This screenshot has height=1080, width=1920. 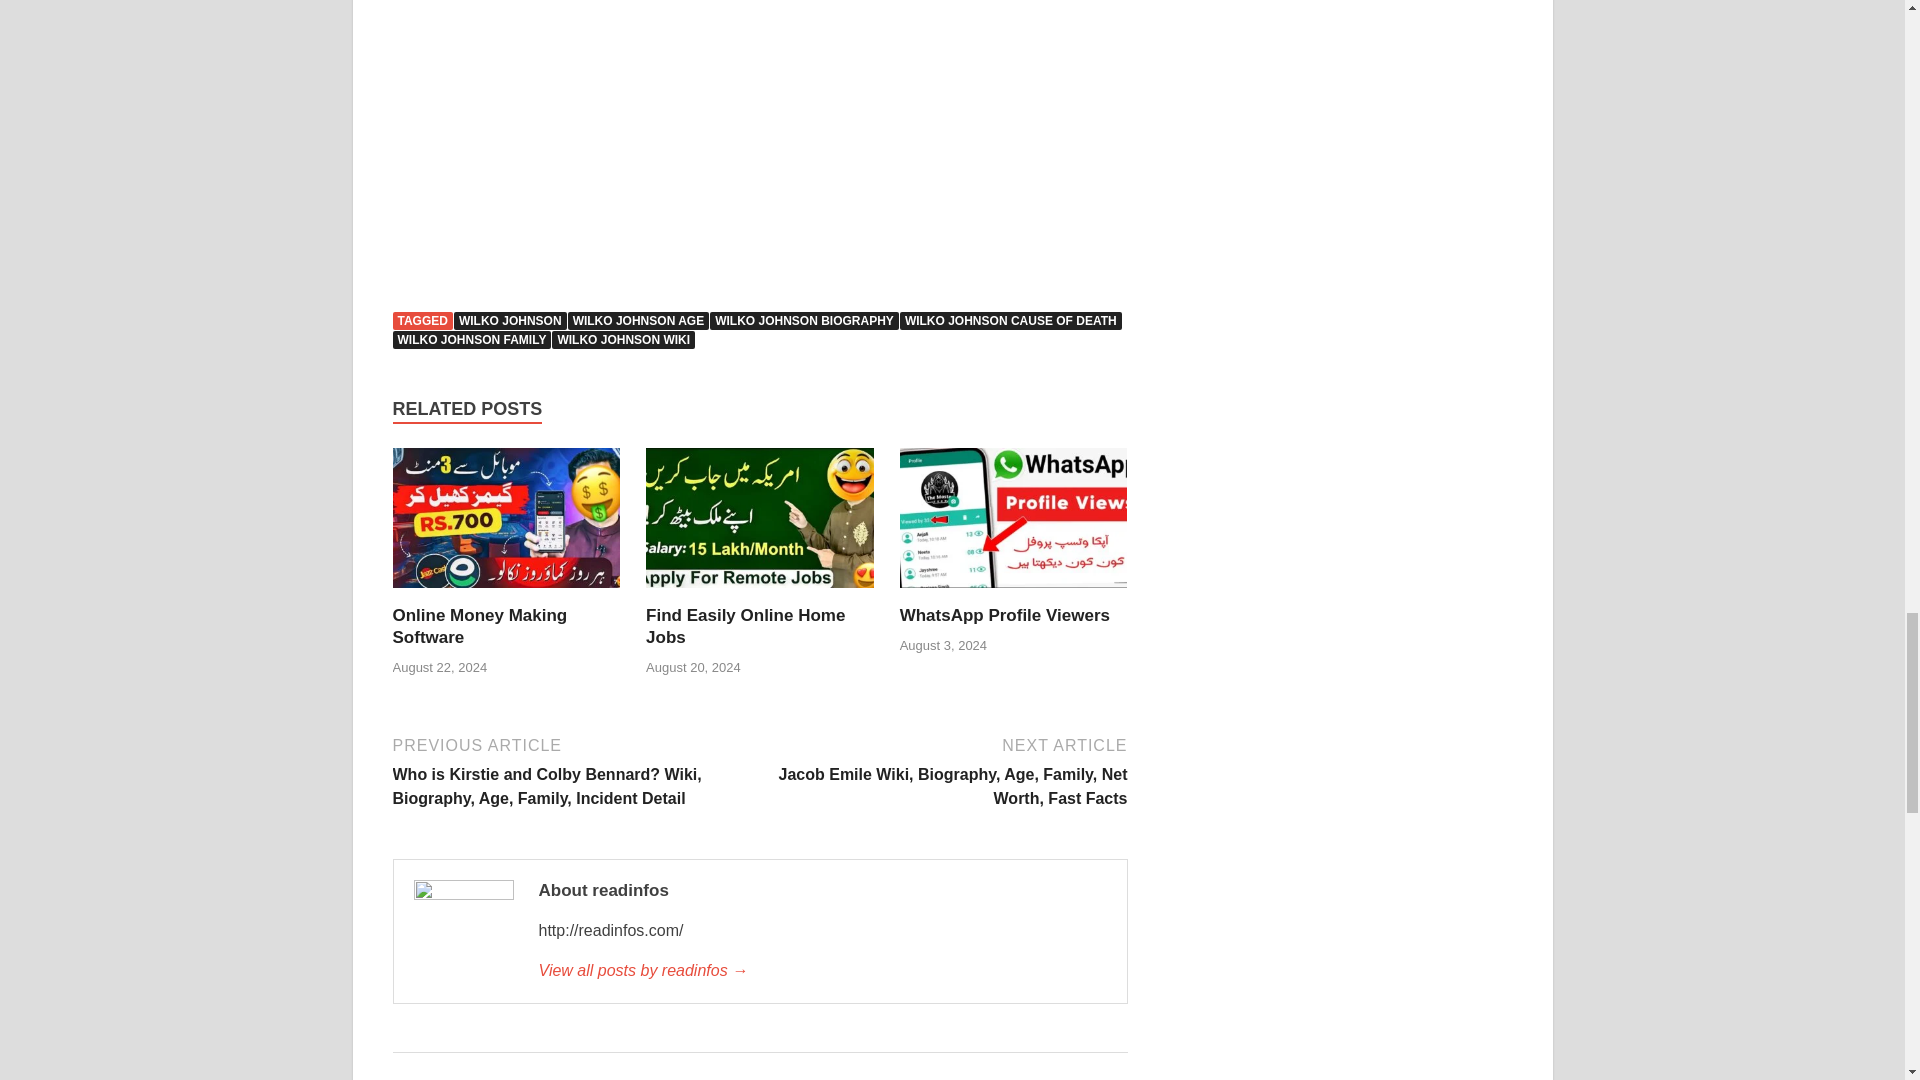 I want to click on WhatsApp Profile Viewers, so click(x=1004, y=615).